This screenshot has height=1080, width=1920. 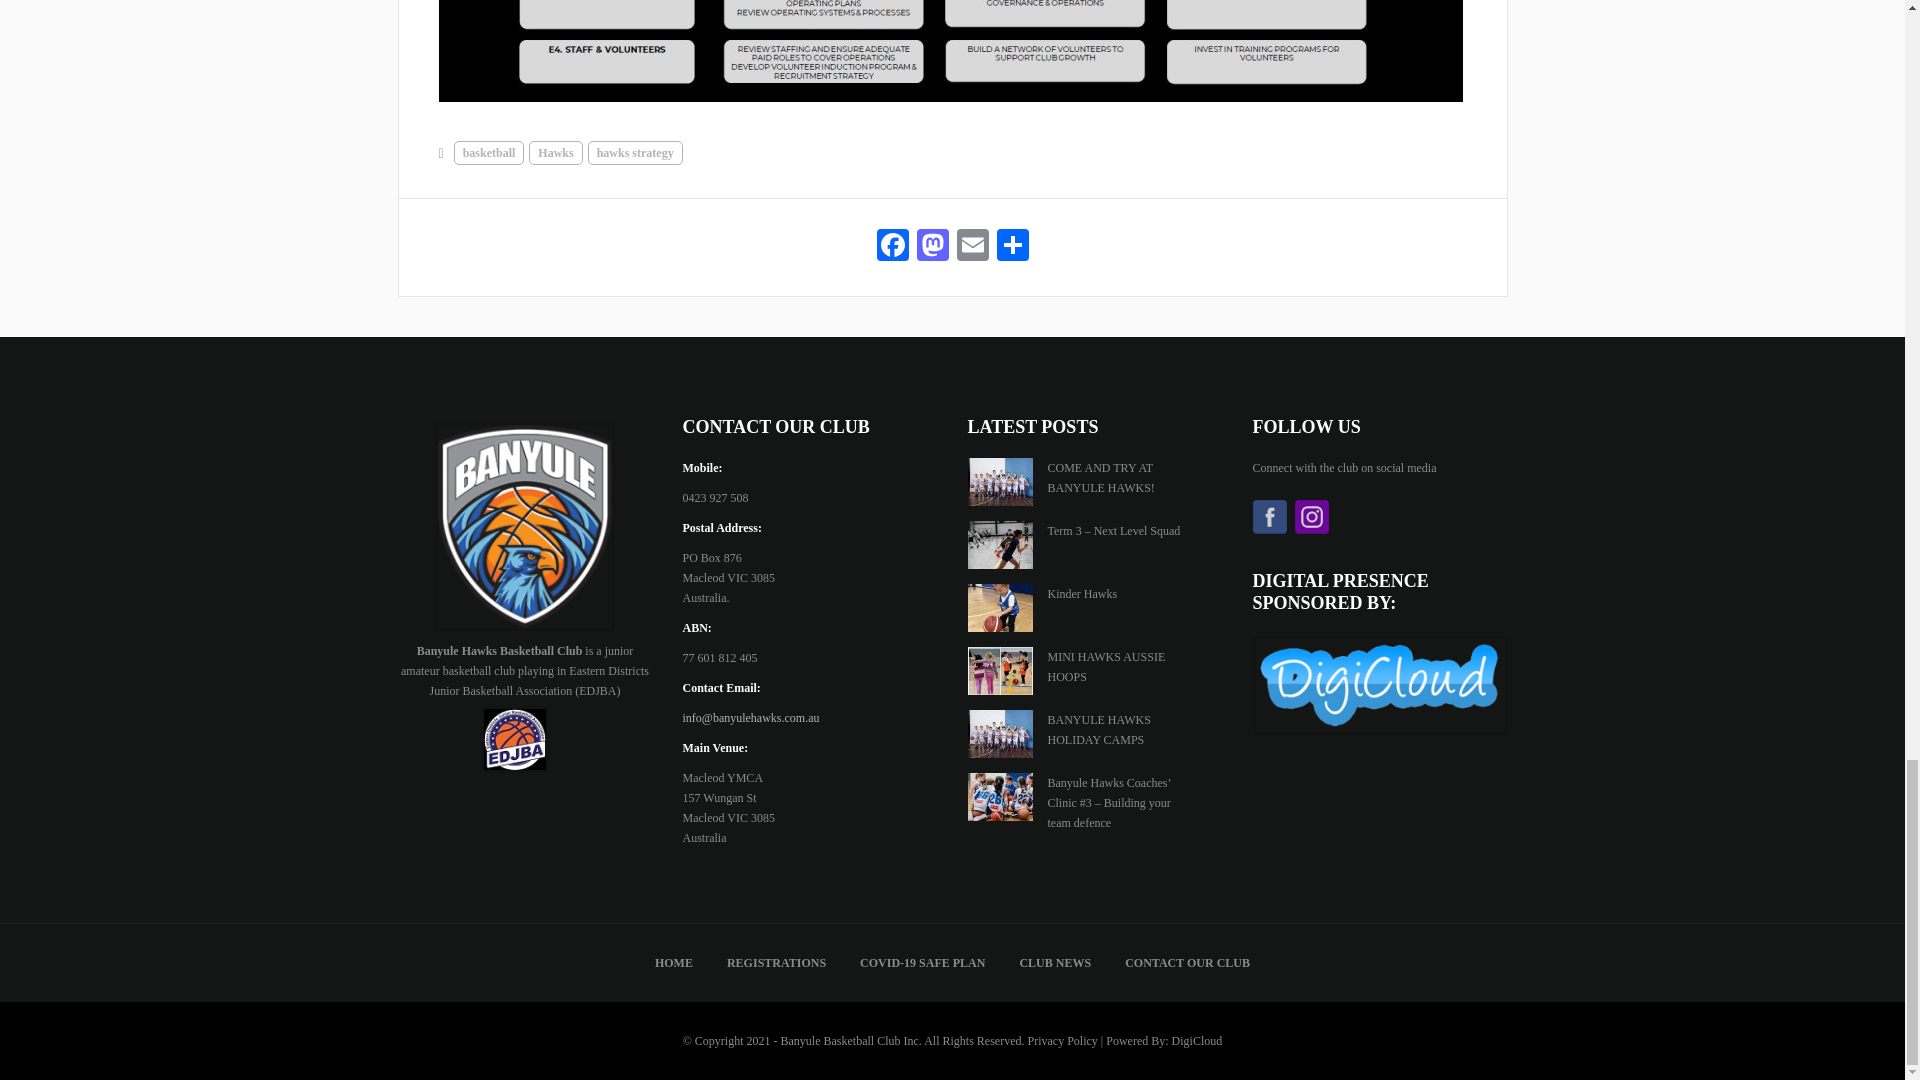 What do you see at coordinates (932, 246) in the screenshot?
I see `Mastodon` at bounding box center [932, 246].